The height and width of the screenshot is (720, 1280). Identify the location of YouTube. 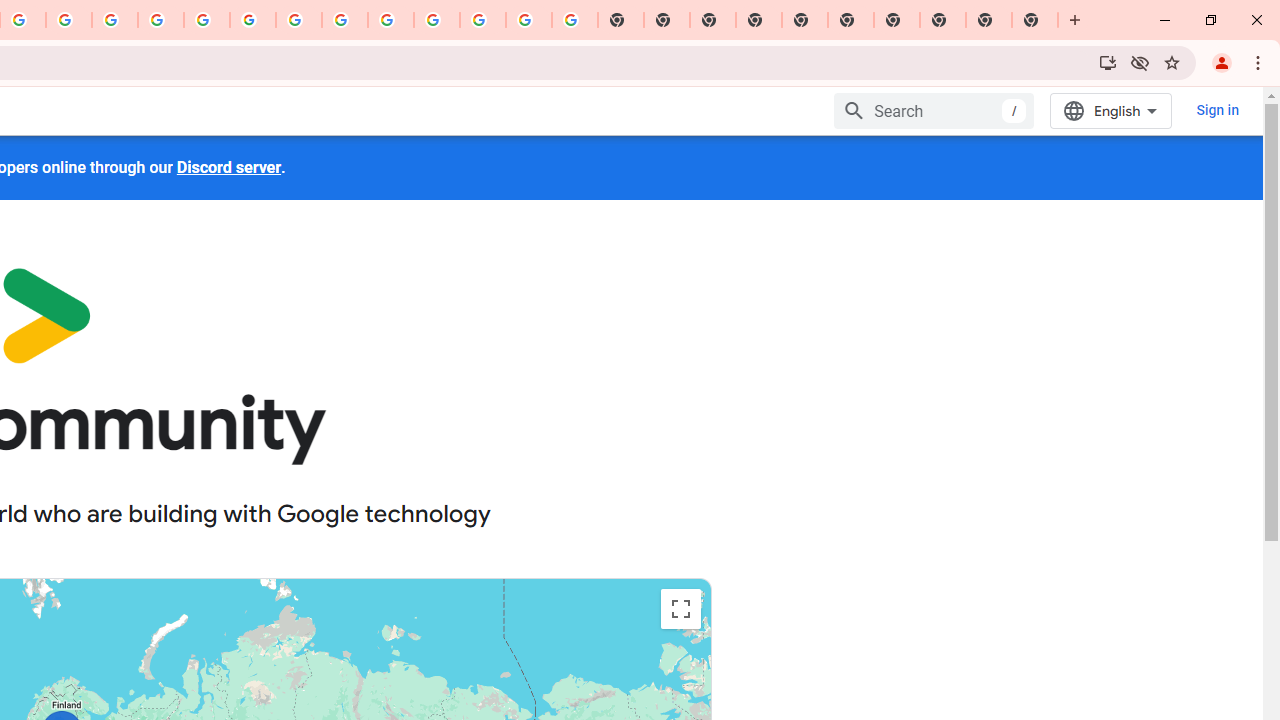
(299, 20).